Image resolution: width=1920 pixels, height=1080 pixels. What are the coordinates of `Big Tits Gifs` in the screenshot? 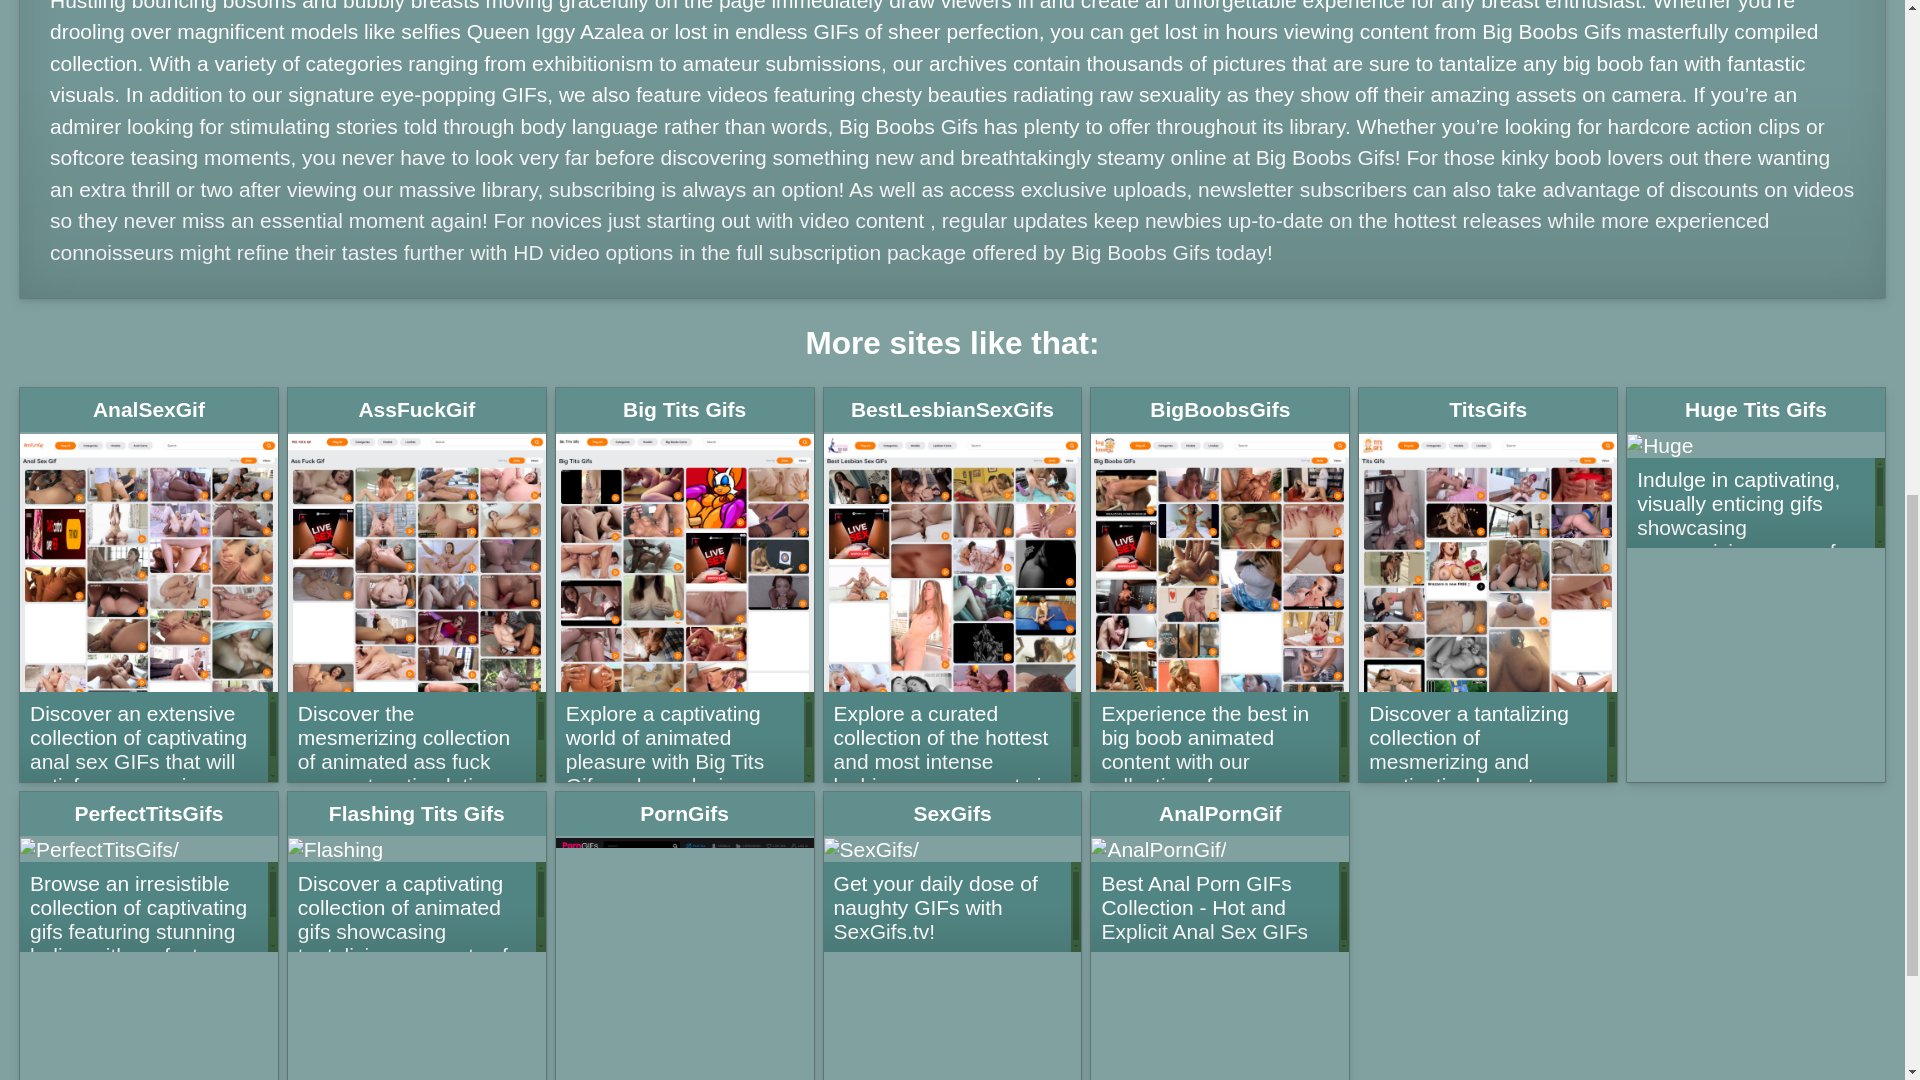 It's located at (684, 410).